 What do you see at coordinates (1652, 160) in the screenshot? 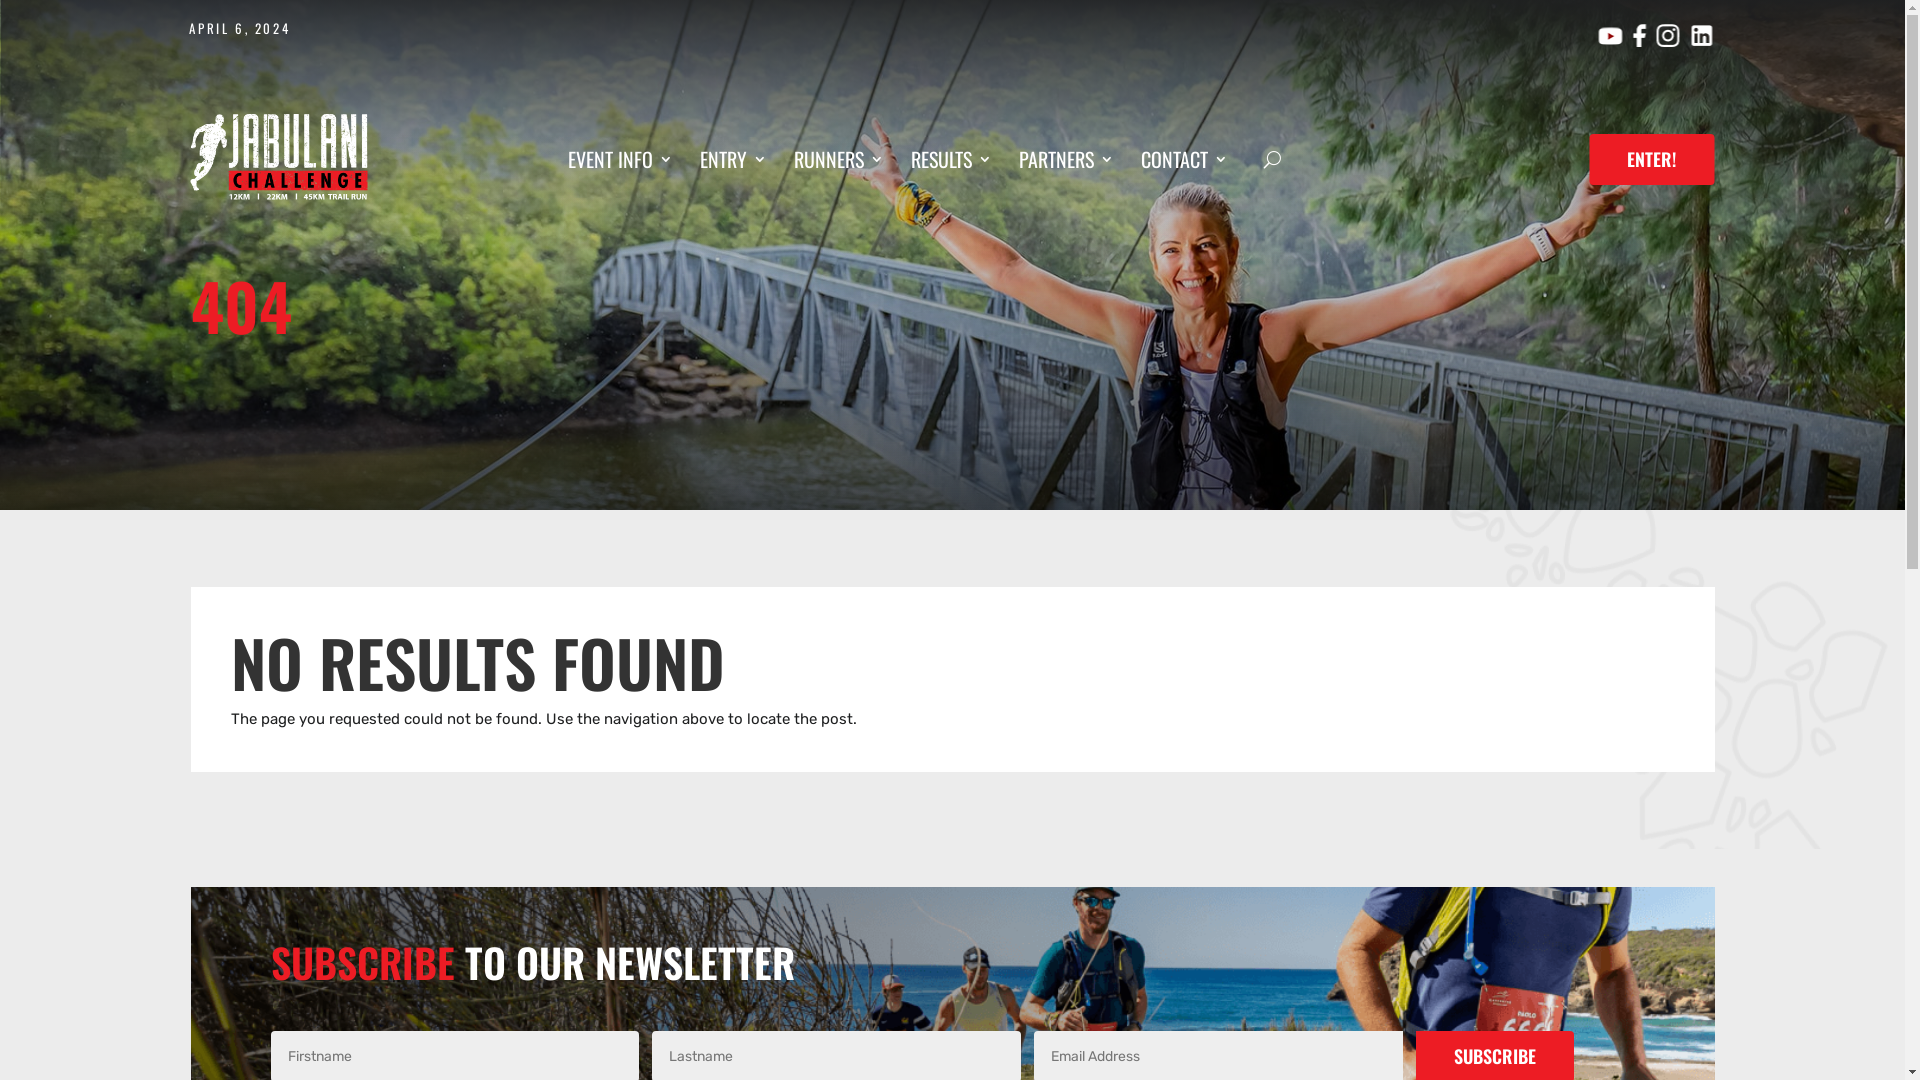
I see `ENTER!` at bounding box center [1652, 160].